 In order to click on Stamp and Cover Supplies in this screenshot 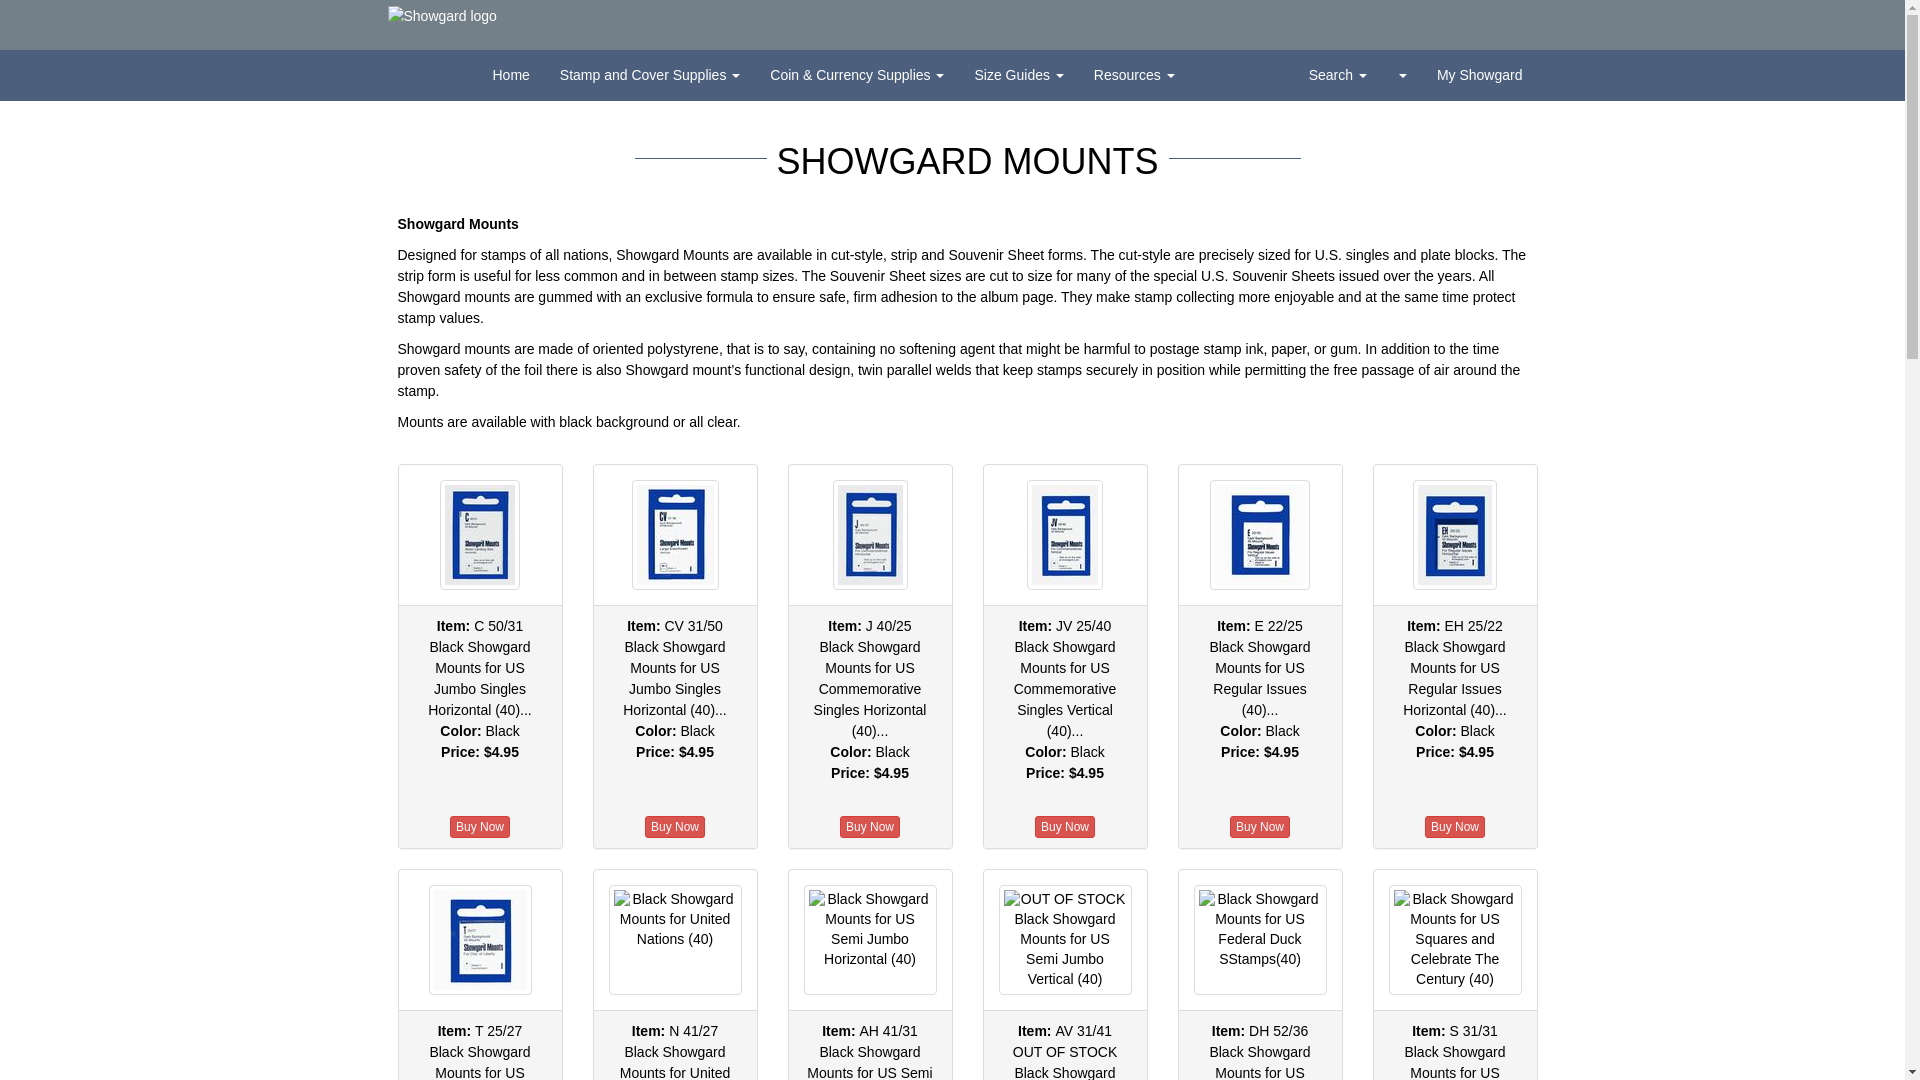, I will do `click(650, 74)`.